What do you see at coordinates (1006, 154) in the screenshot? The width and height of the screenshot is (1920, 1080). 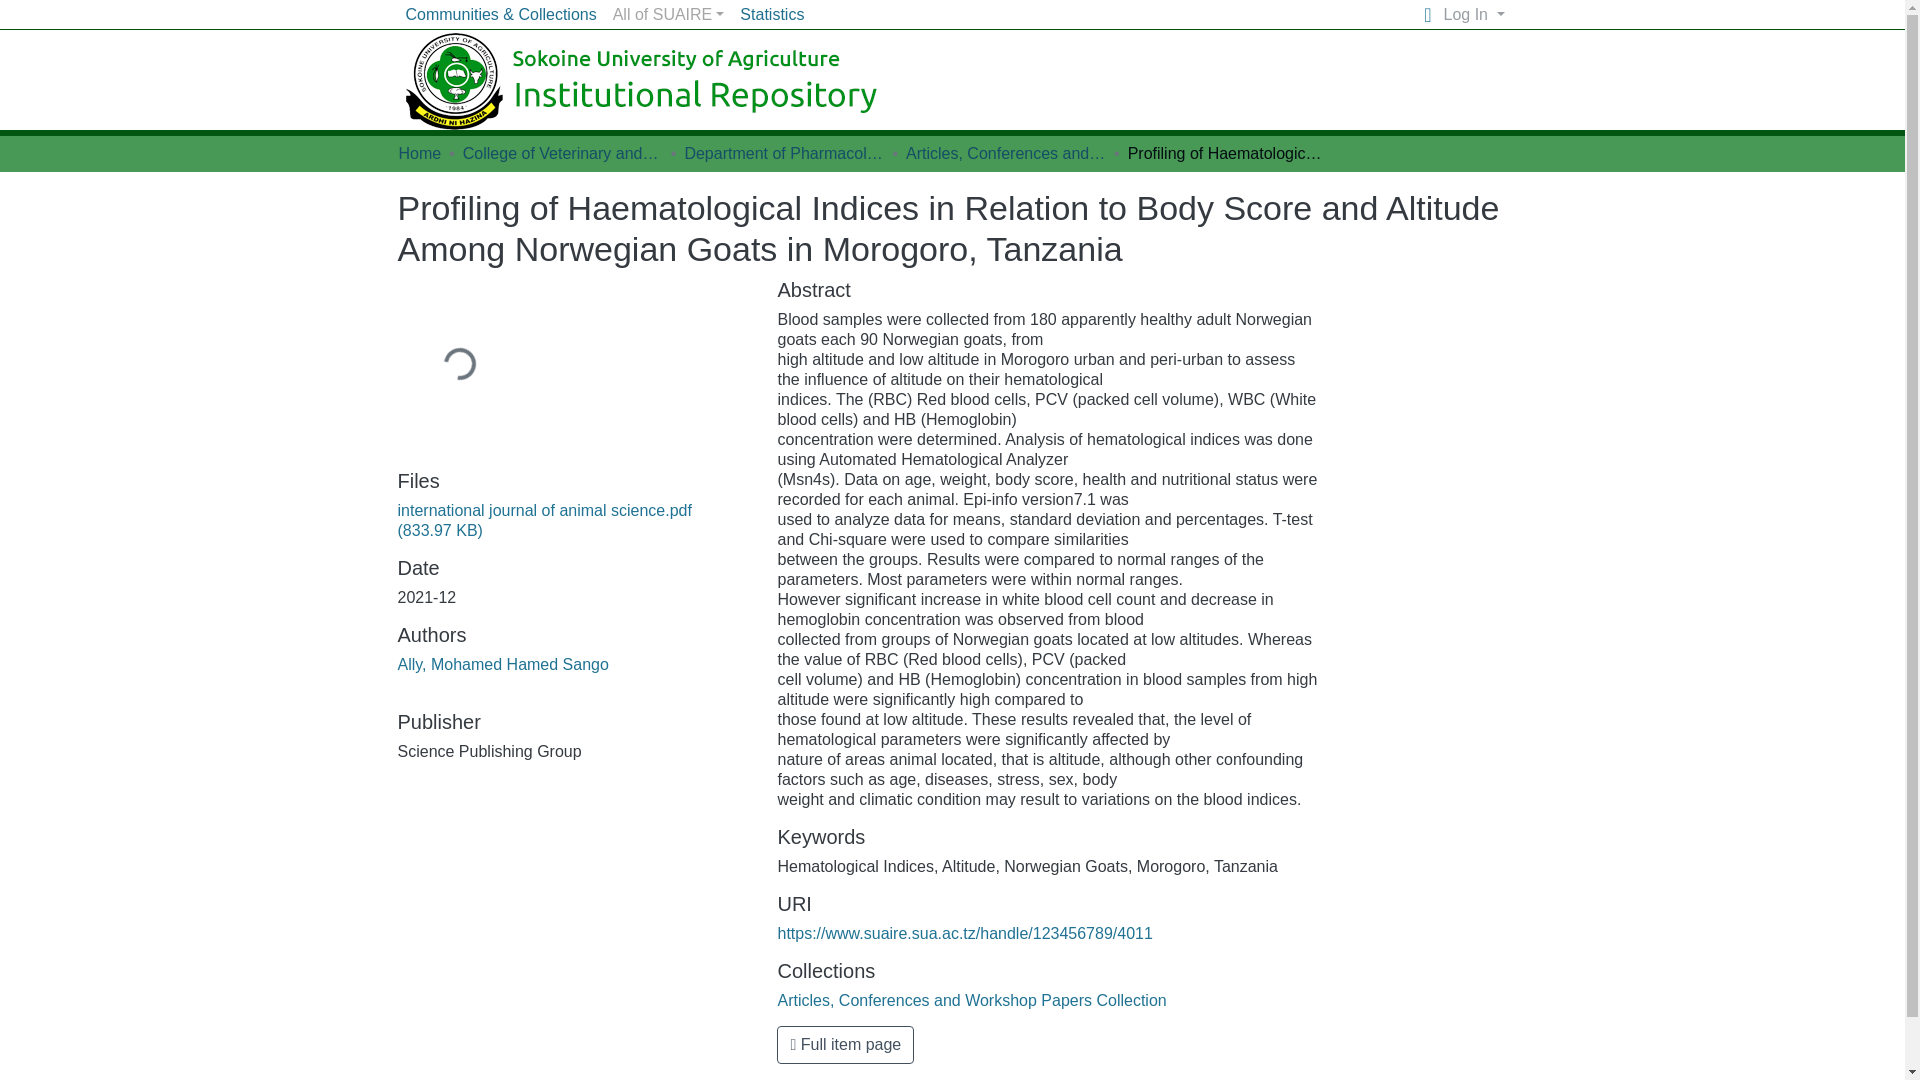 I see `Articles, Conferences and Workshop Papers Collection` at bounding box center [1006, 154].